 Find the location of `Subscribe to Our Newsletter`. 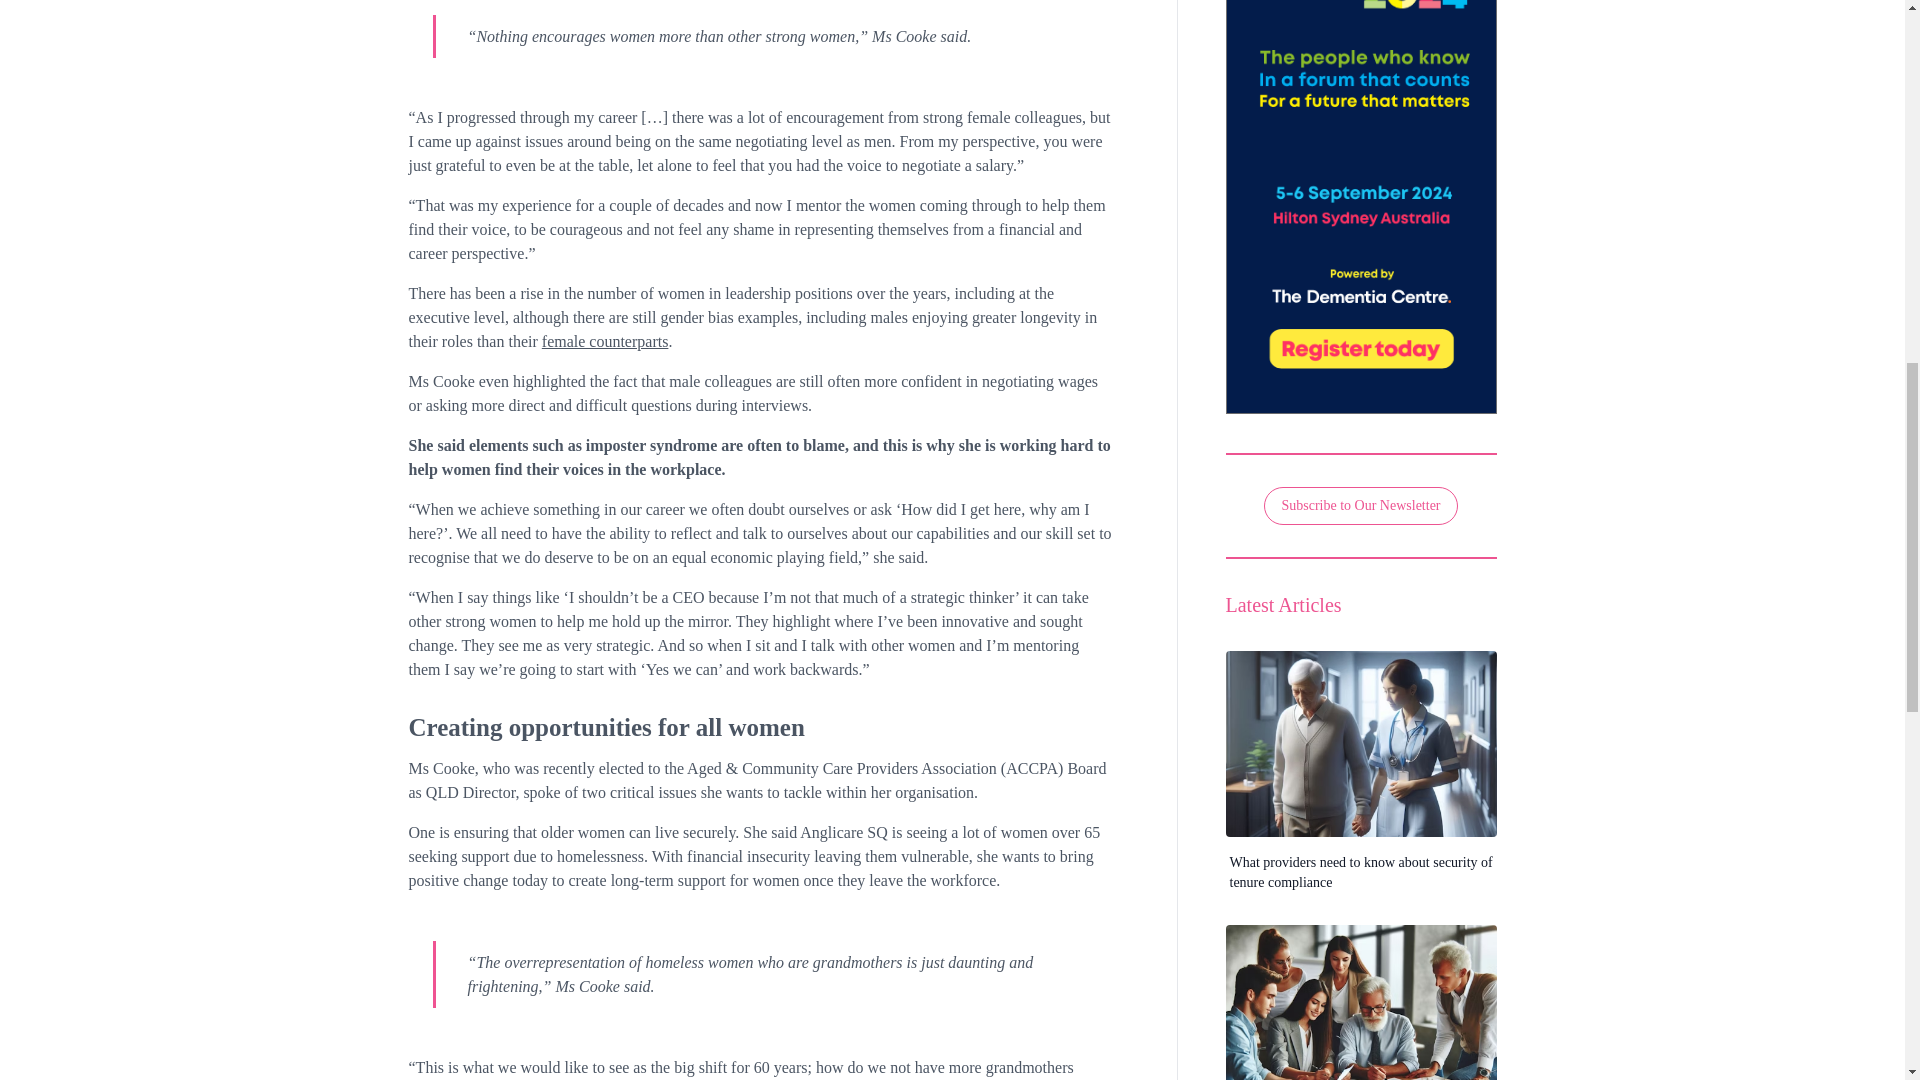

Subscribe to Our Newsletter is located at coordinates (1360, 505).